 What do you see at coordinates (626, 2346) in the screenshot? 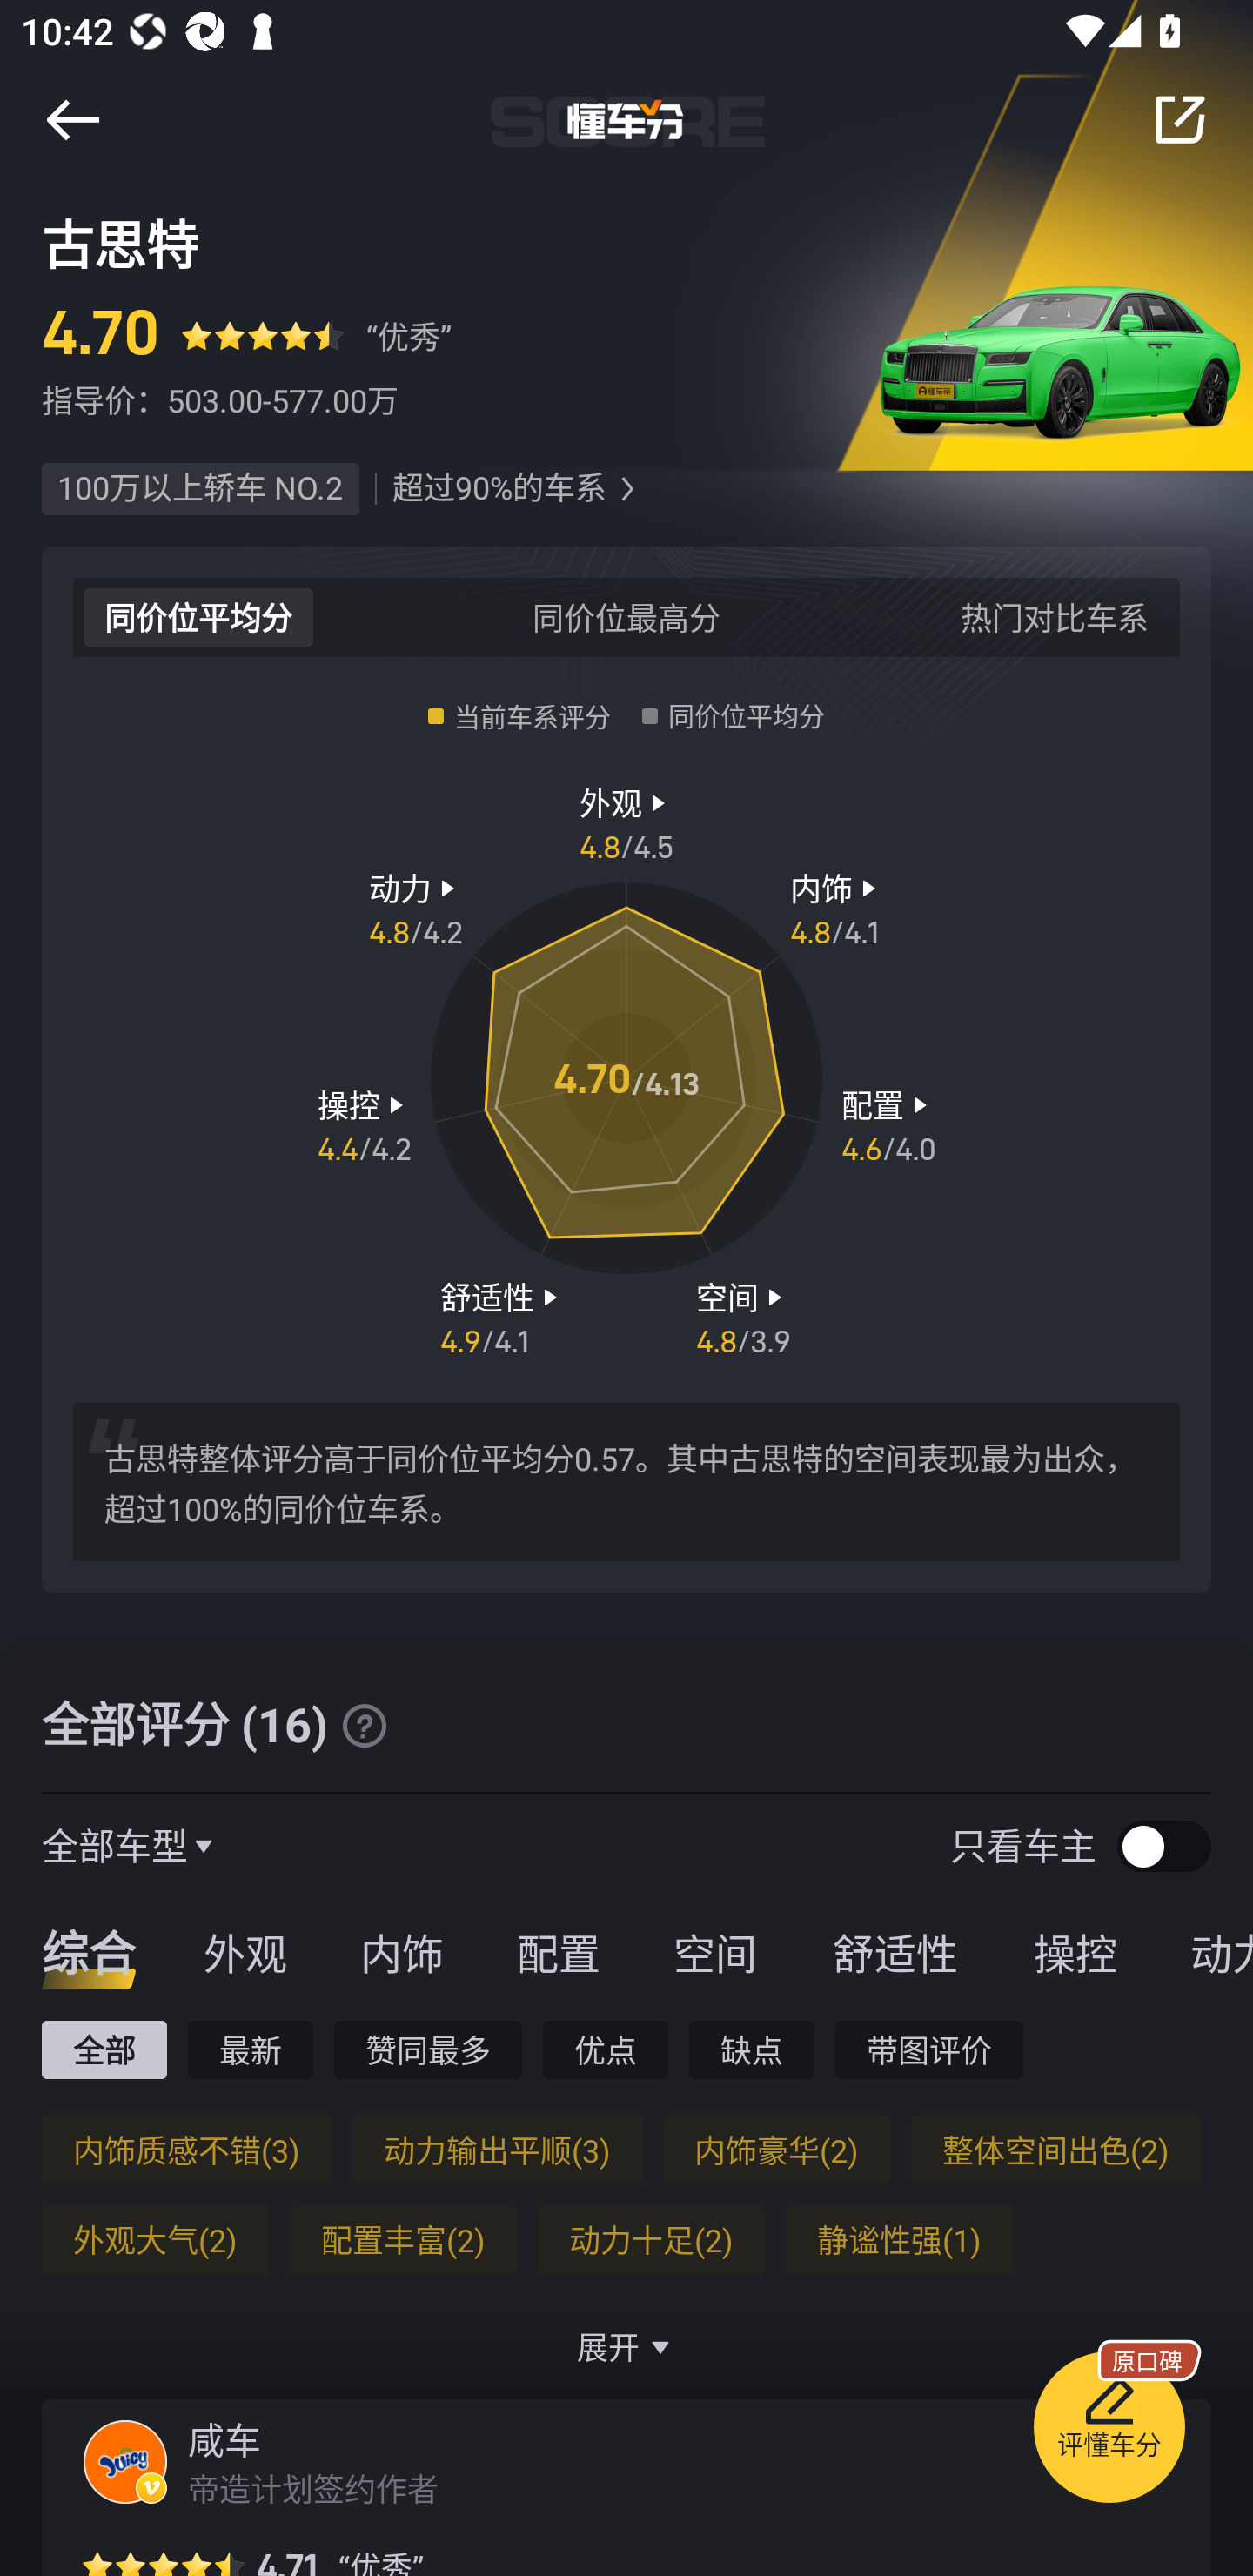
I see `展开 ` at bounding box center [626, 2346].